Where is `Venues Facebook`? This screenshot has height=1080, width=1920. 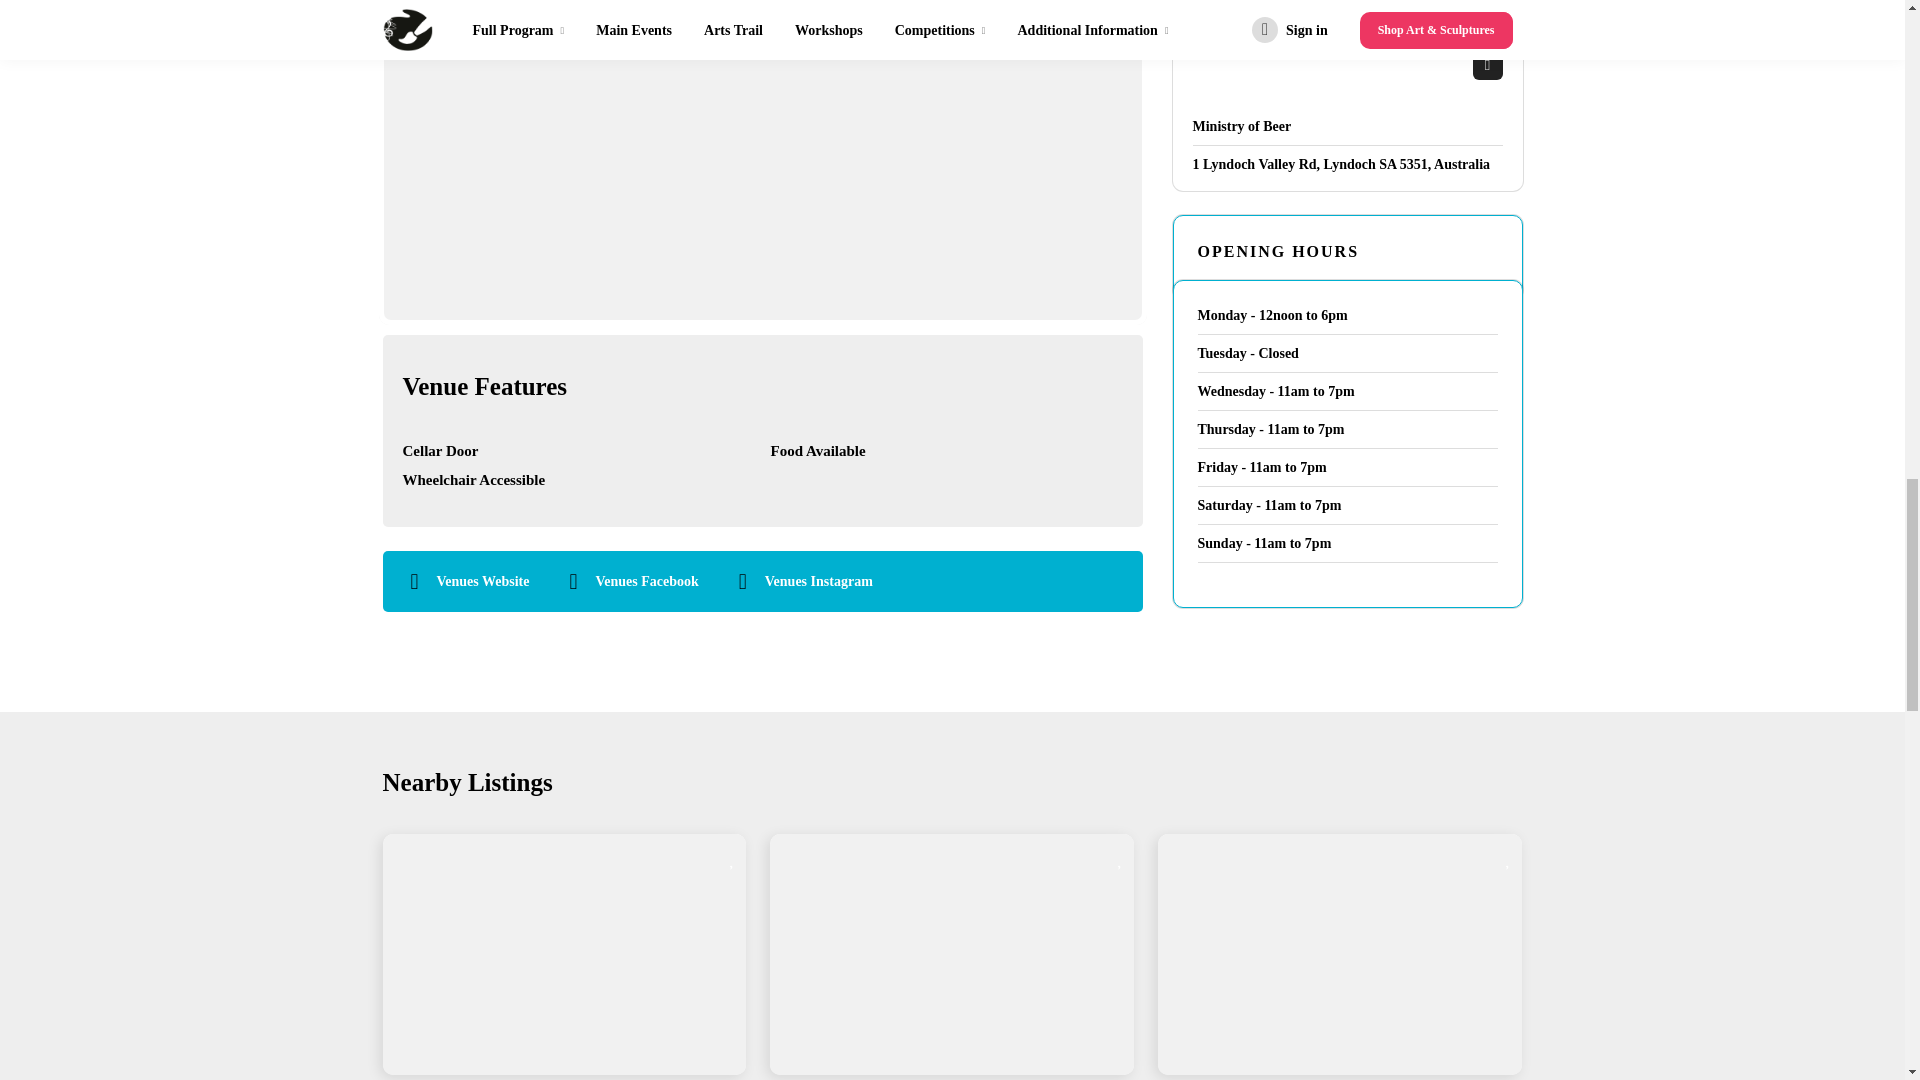 Venues Facebook is located at coordinates (646, 581).